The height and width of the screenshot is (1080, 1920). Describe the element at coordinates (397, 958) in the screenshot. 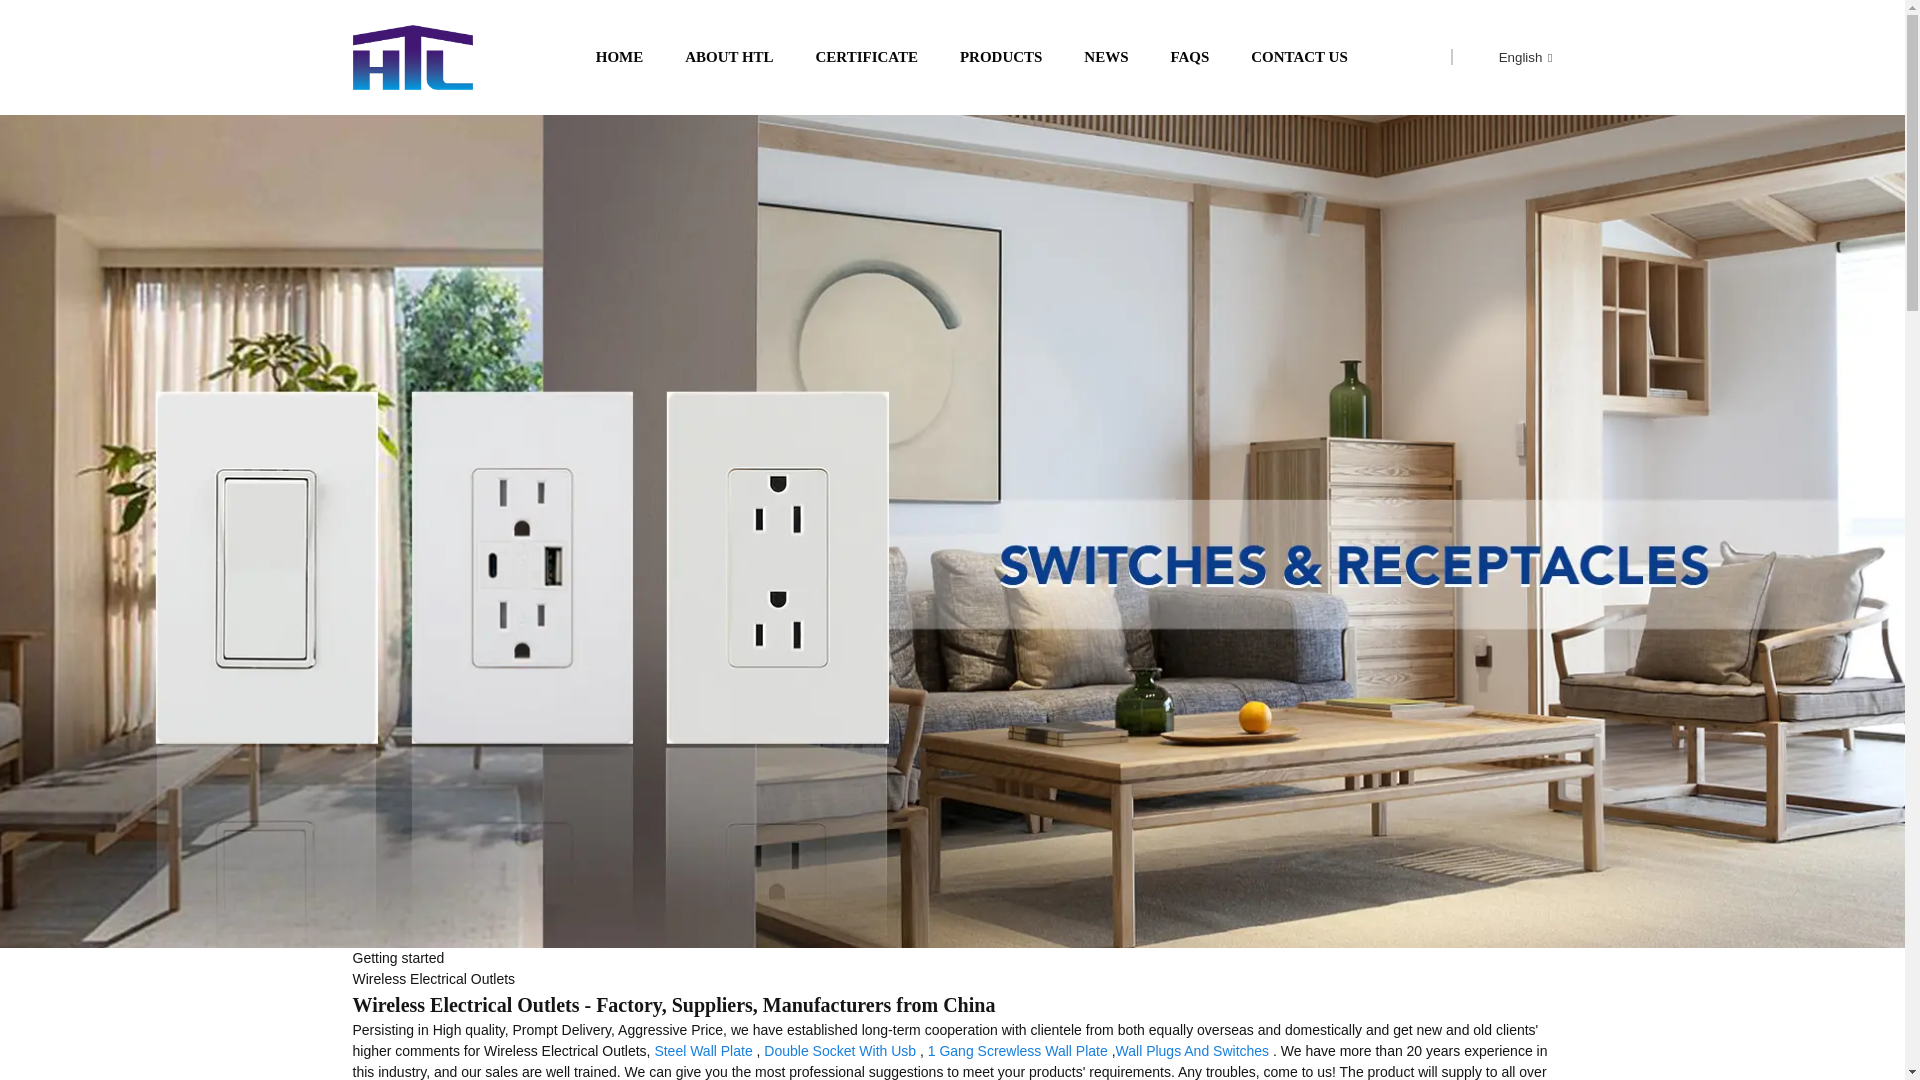

I see `Getting started` at that location.